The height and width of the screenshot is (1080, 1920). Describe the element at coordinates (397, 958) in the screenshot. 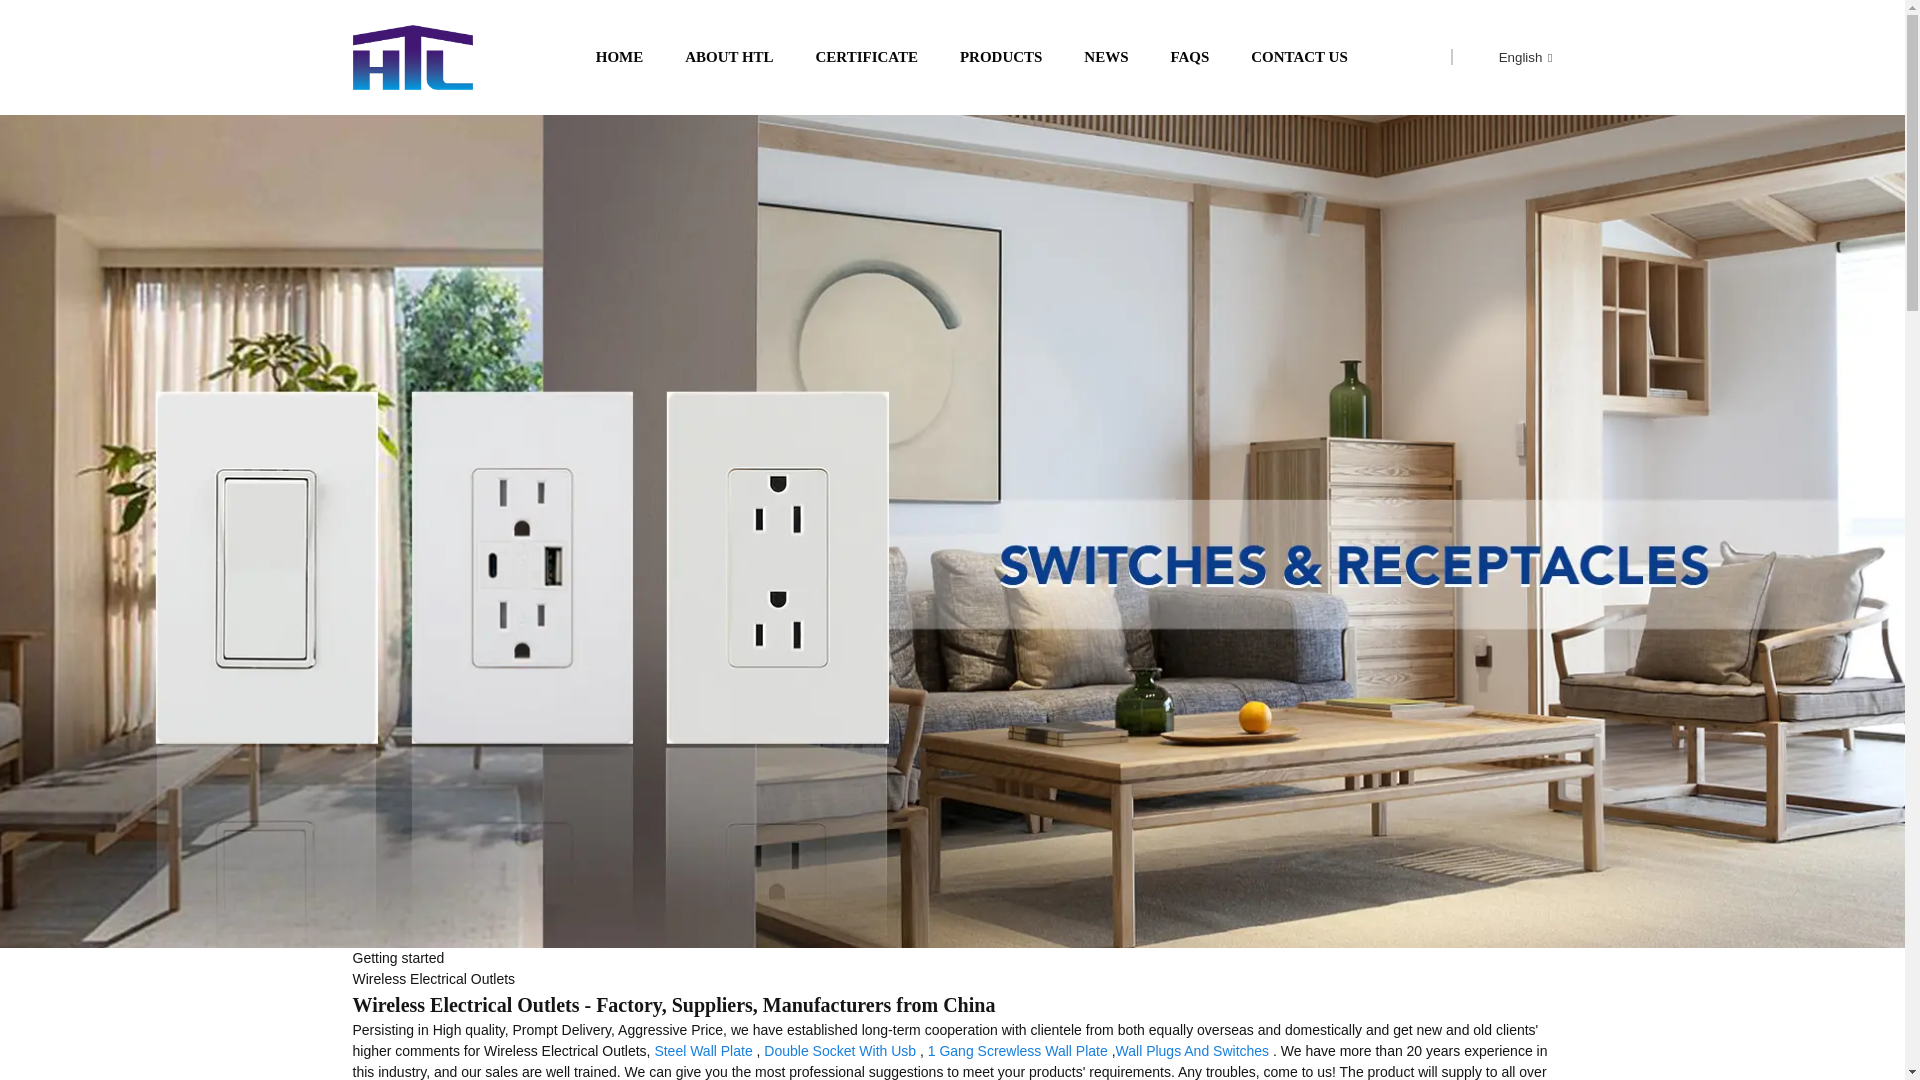

I see `Getting started` at that location.